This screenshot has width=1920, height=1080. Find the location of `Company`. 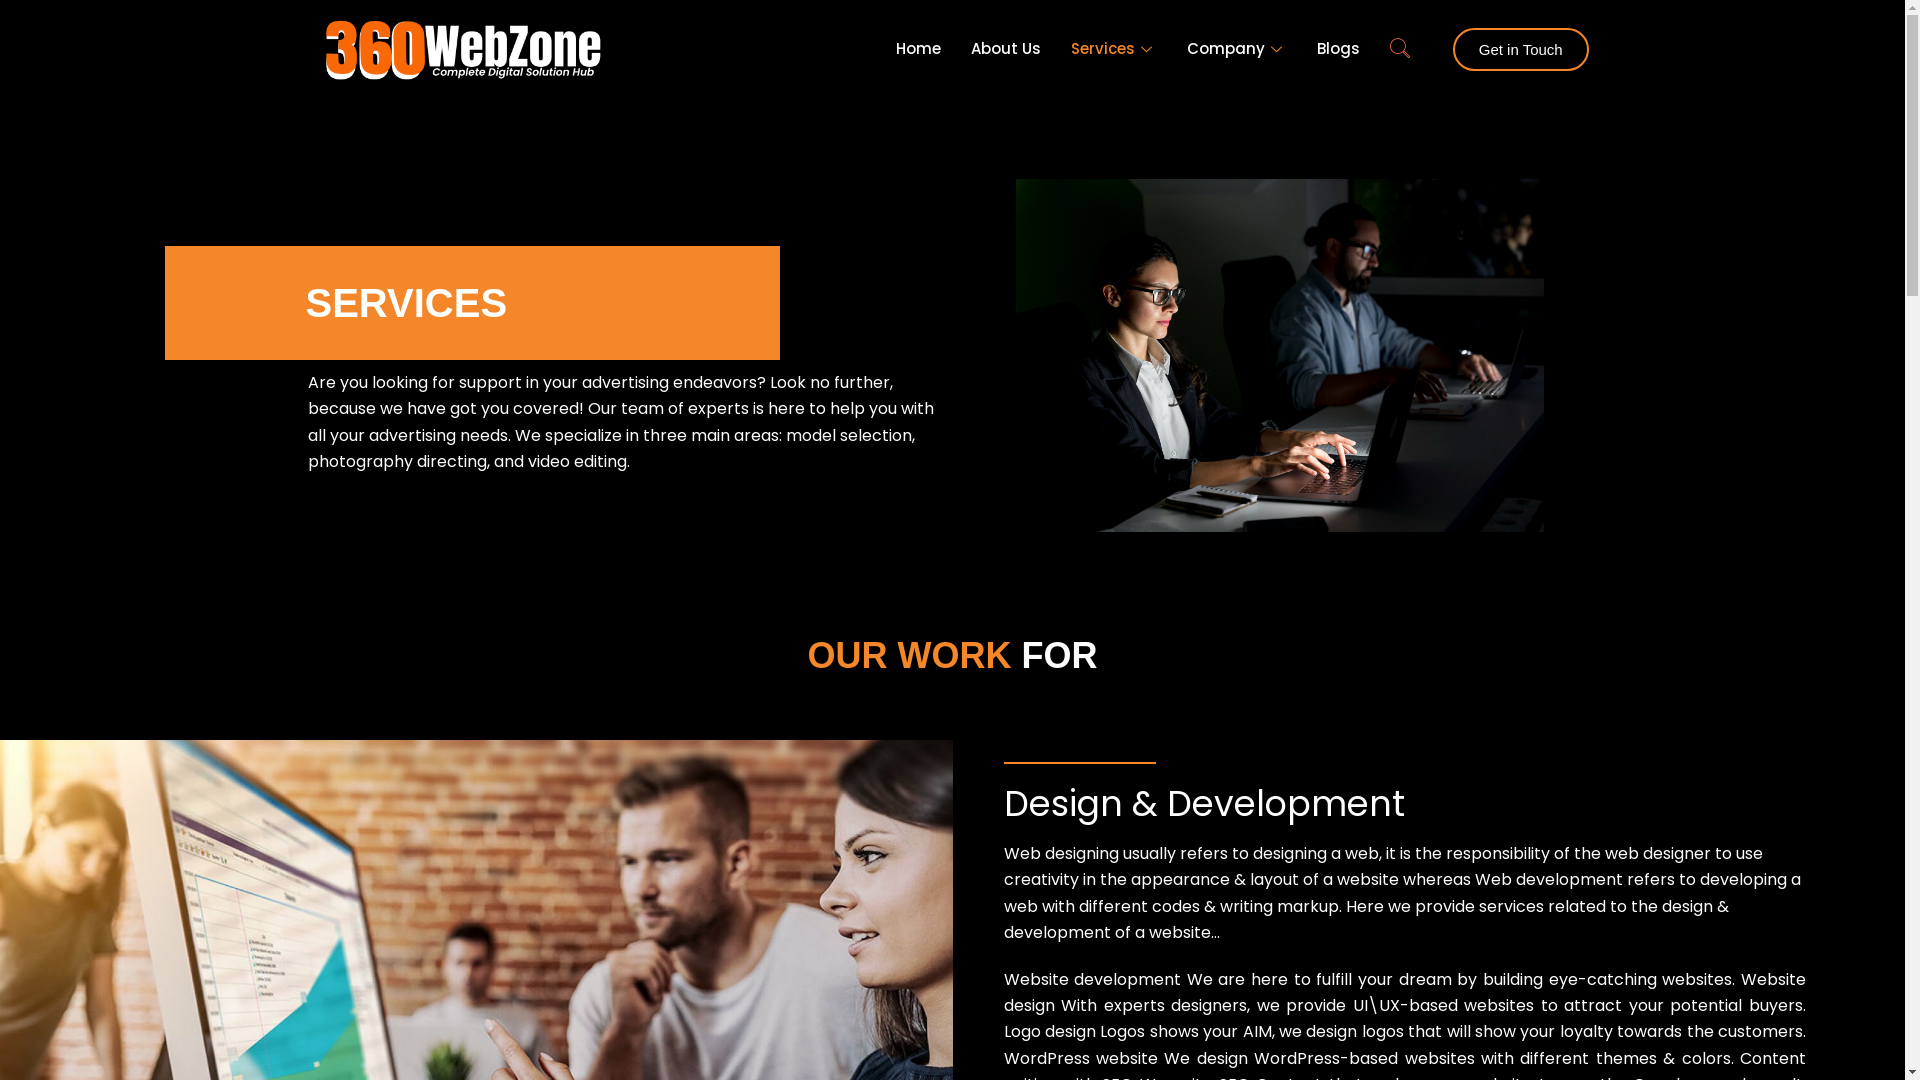

Company is located at coordinates (1237, 50).